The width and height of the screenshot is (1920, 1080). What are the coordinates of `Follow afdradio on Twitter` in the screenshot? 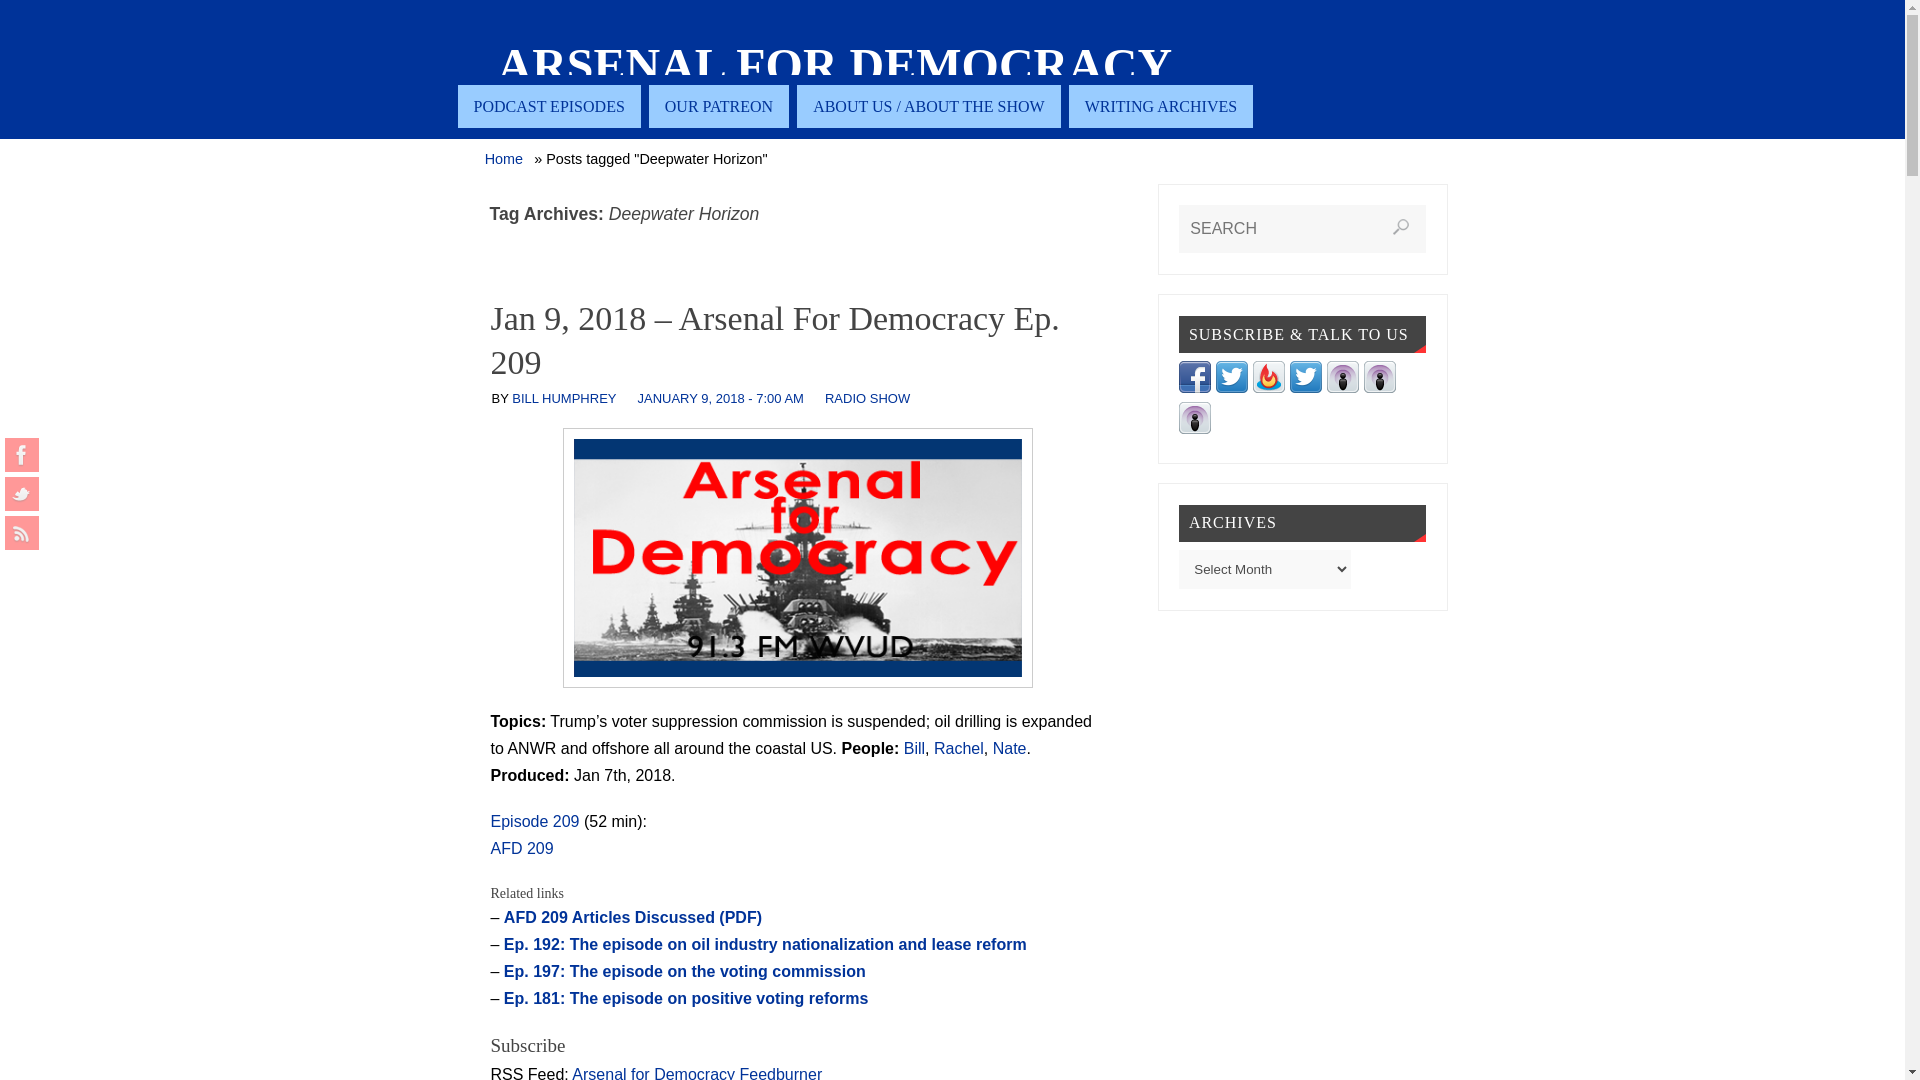 It's located at (1232, 388).